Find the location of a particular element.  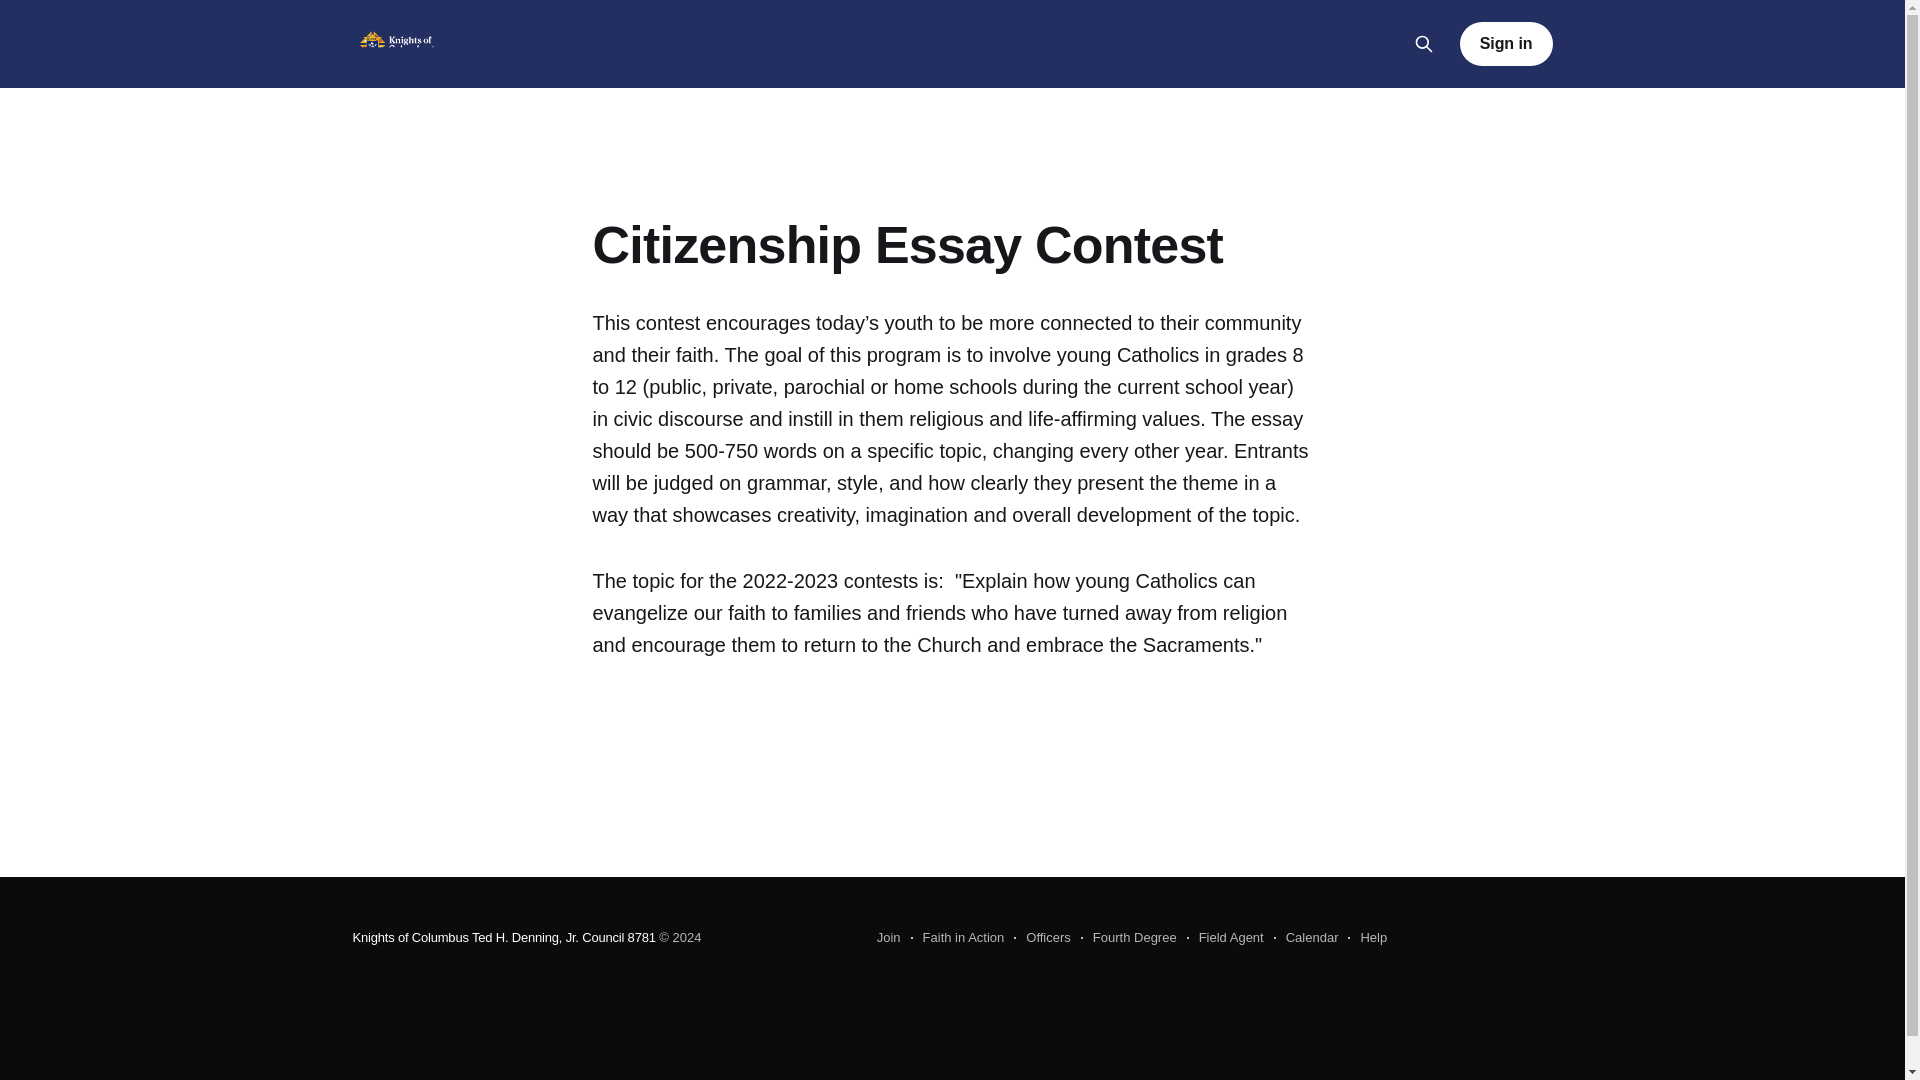

Knights of Columbus Ted H. Denning, Jr. Council 8781 is located at coordinates (502, 937).